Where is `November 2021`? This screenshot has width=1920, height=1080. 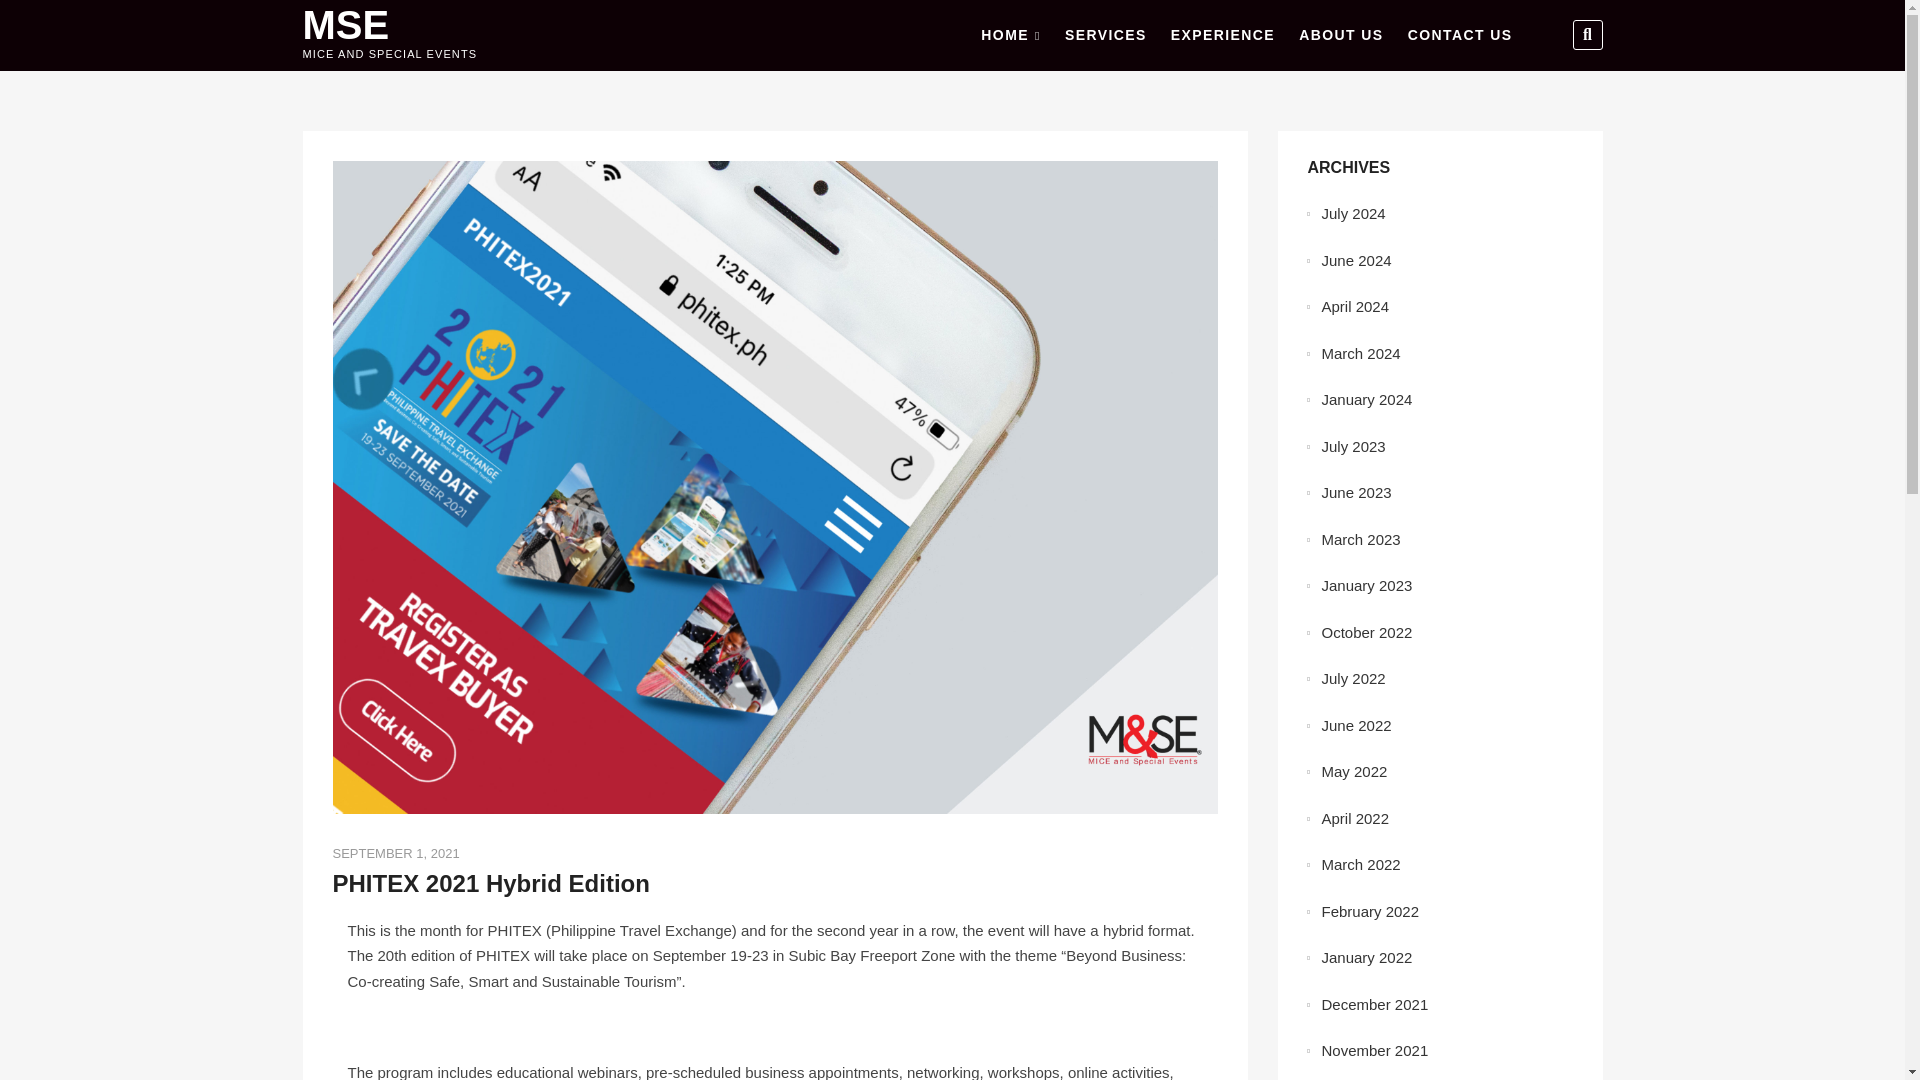 November 2021 is located at coordinates (1375, 1050).